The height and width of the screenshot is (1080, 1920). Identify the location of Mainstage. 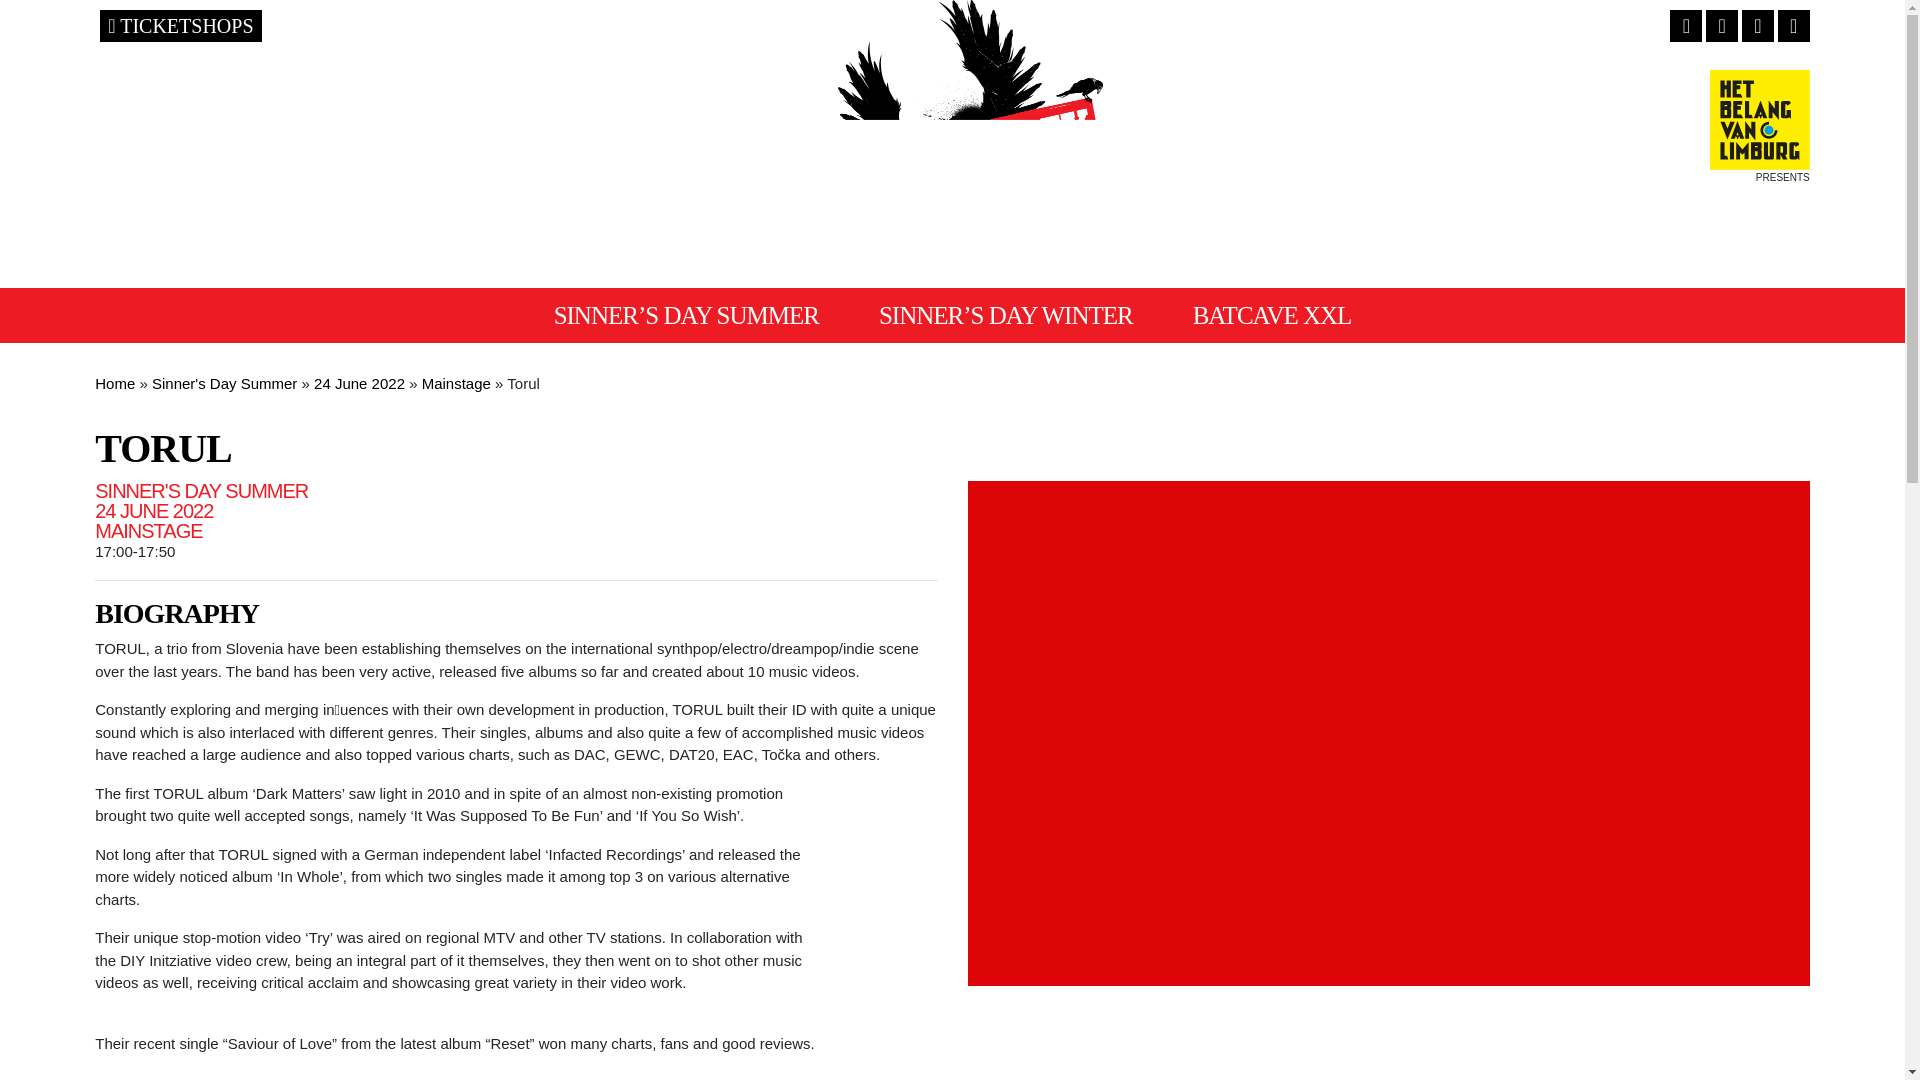
(456, 382).